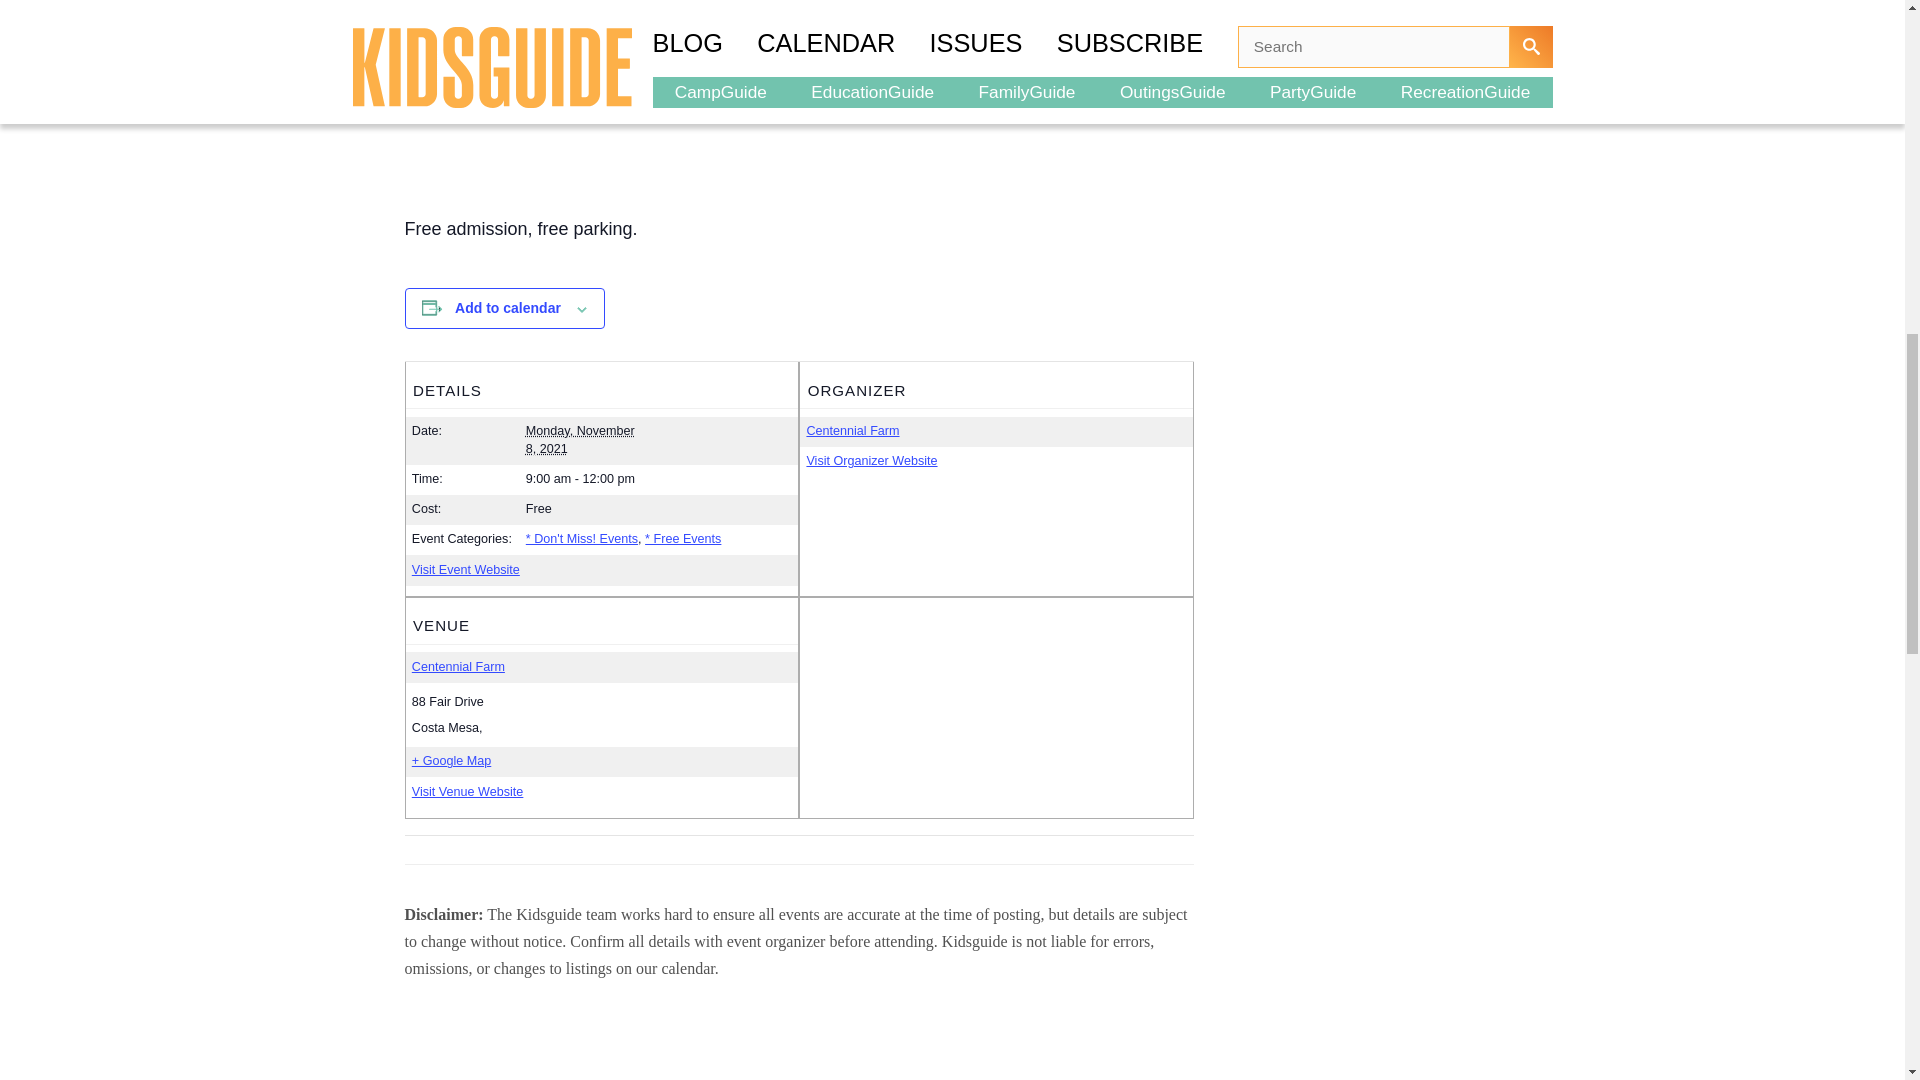 This screenshot has width=1920, height=1080. I want to click on 2021-11-08, so click(658, 480).